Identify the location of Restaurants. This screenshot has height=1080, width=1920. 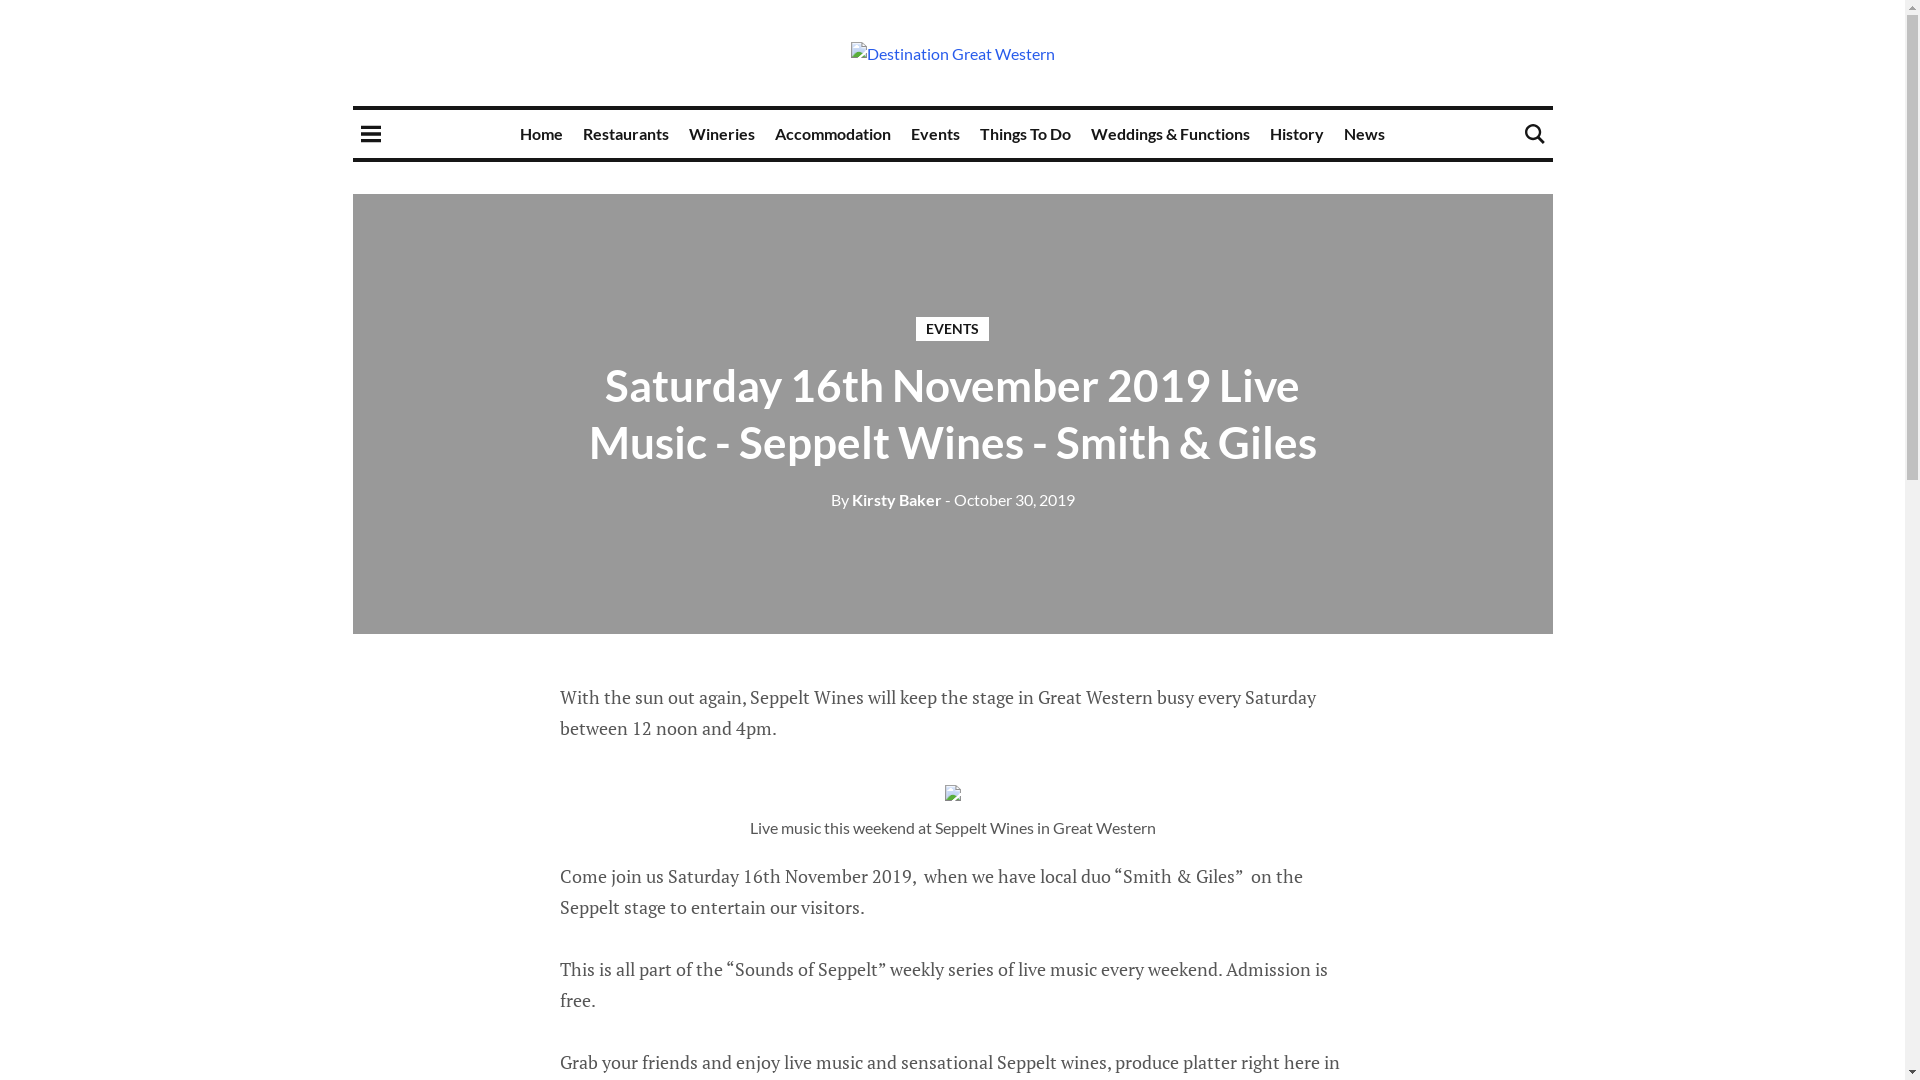
(626, 134).